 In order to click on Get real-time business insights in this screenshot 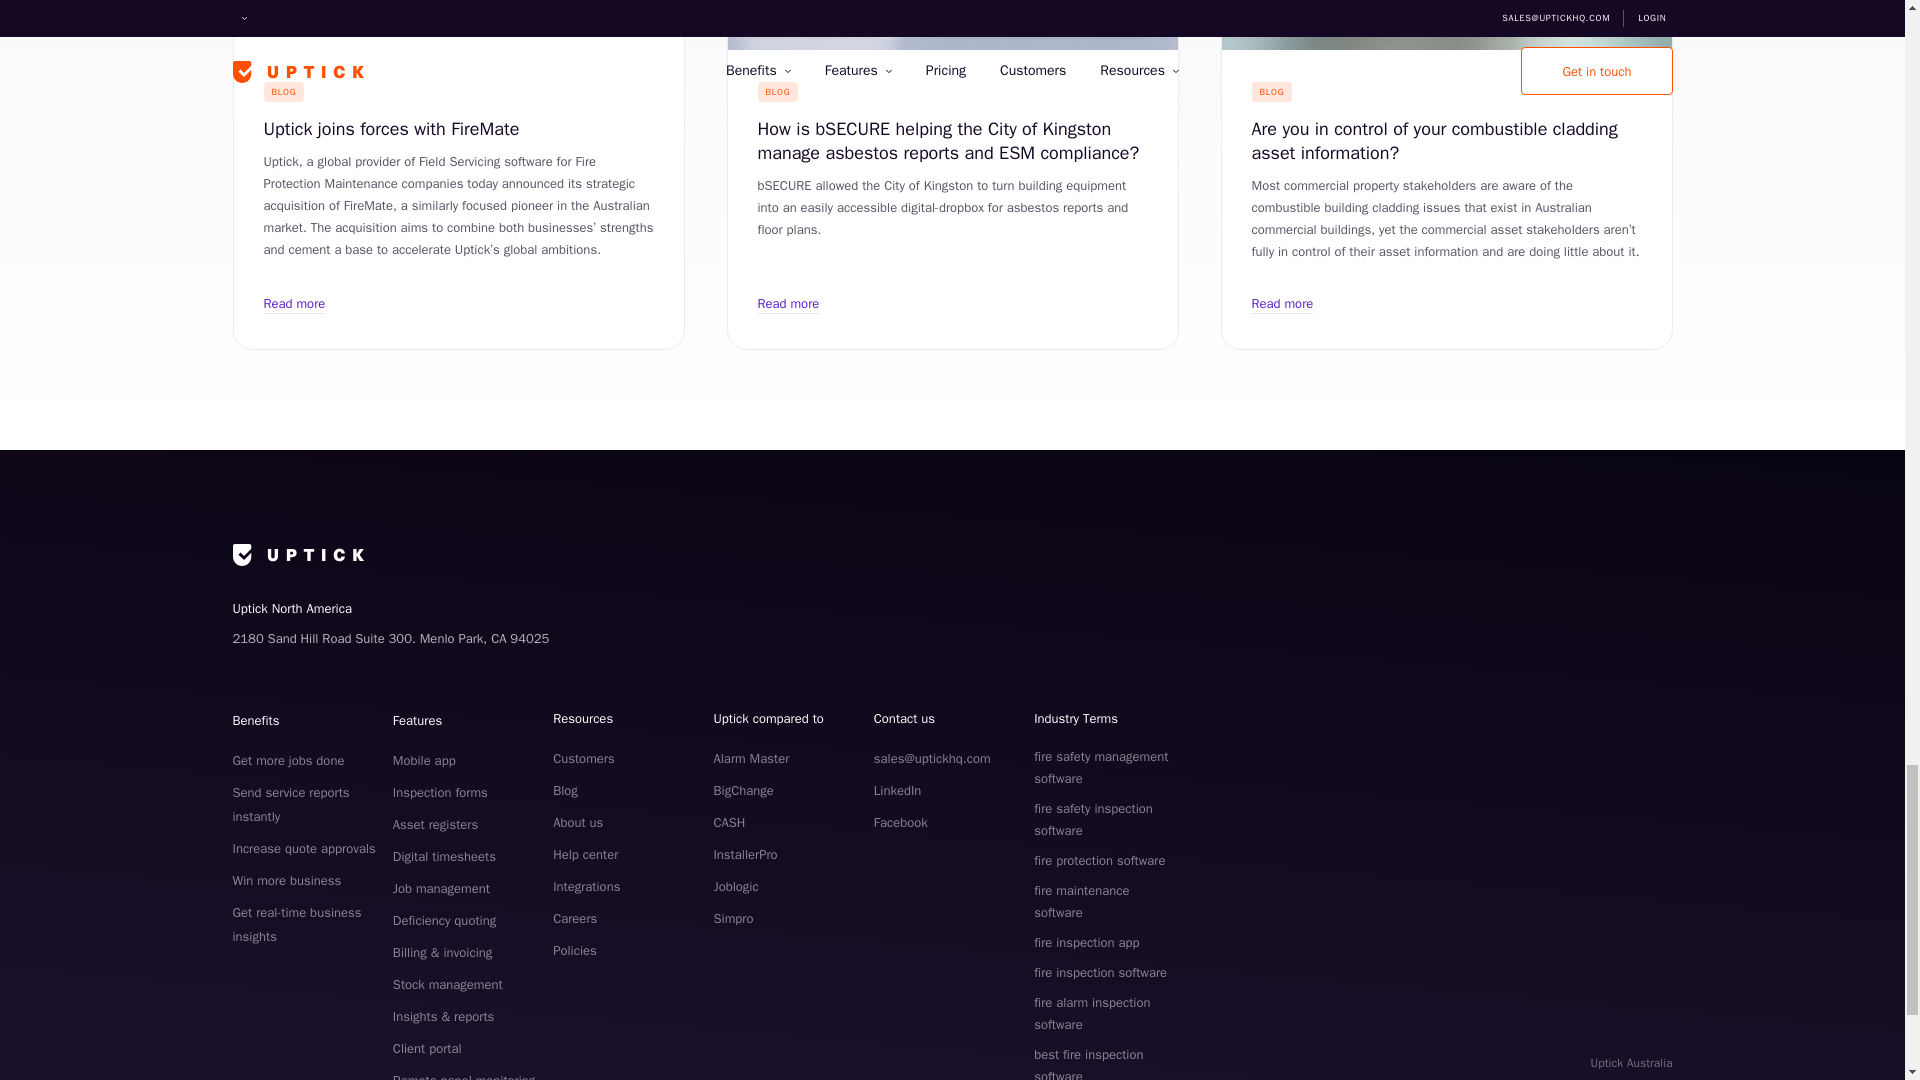, I will do `click(296, 924)`.